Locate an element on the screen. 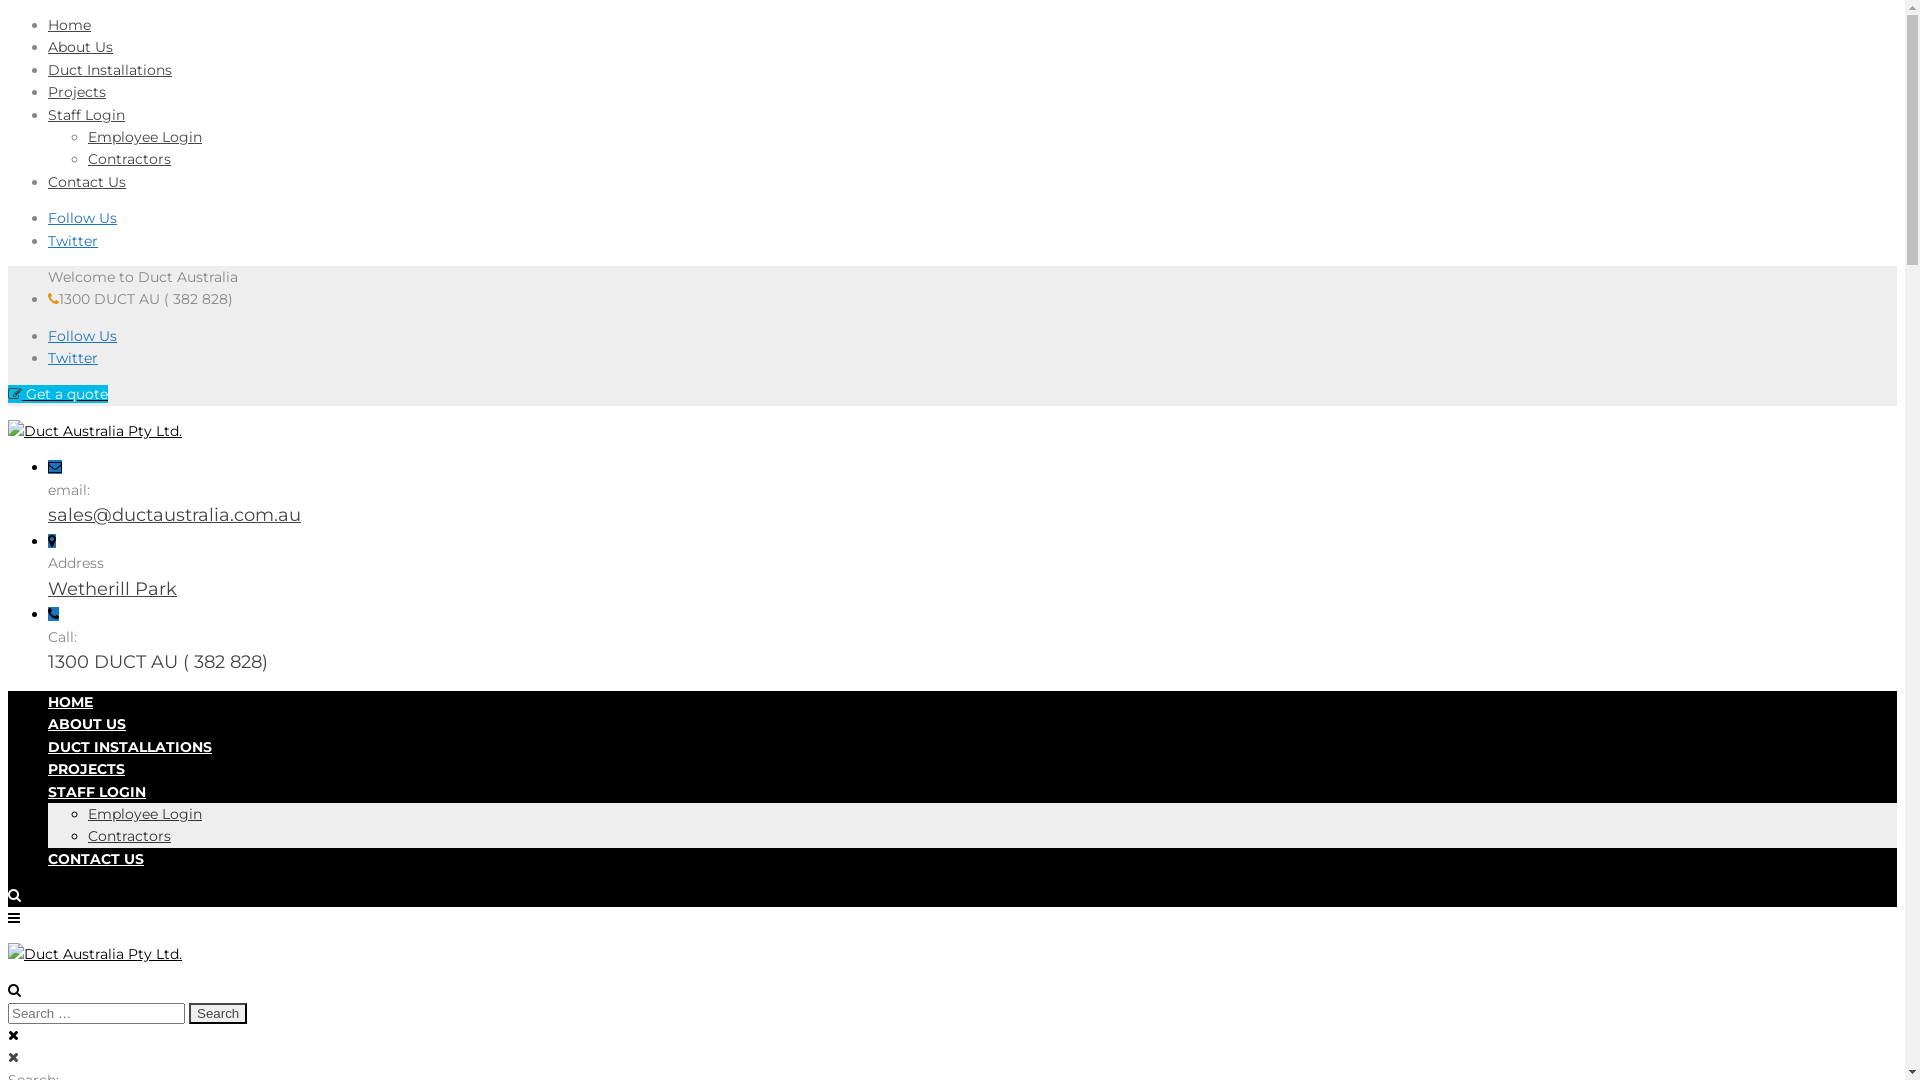  Follow Us is located at coordinates (82, 336).